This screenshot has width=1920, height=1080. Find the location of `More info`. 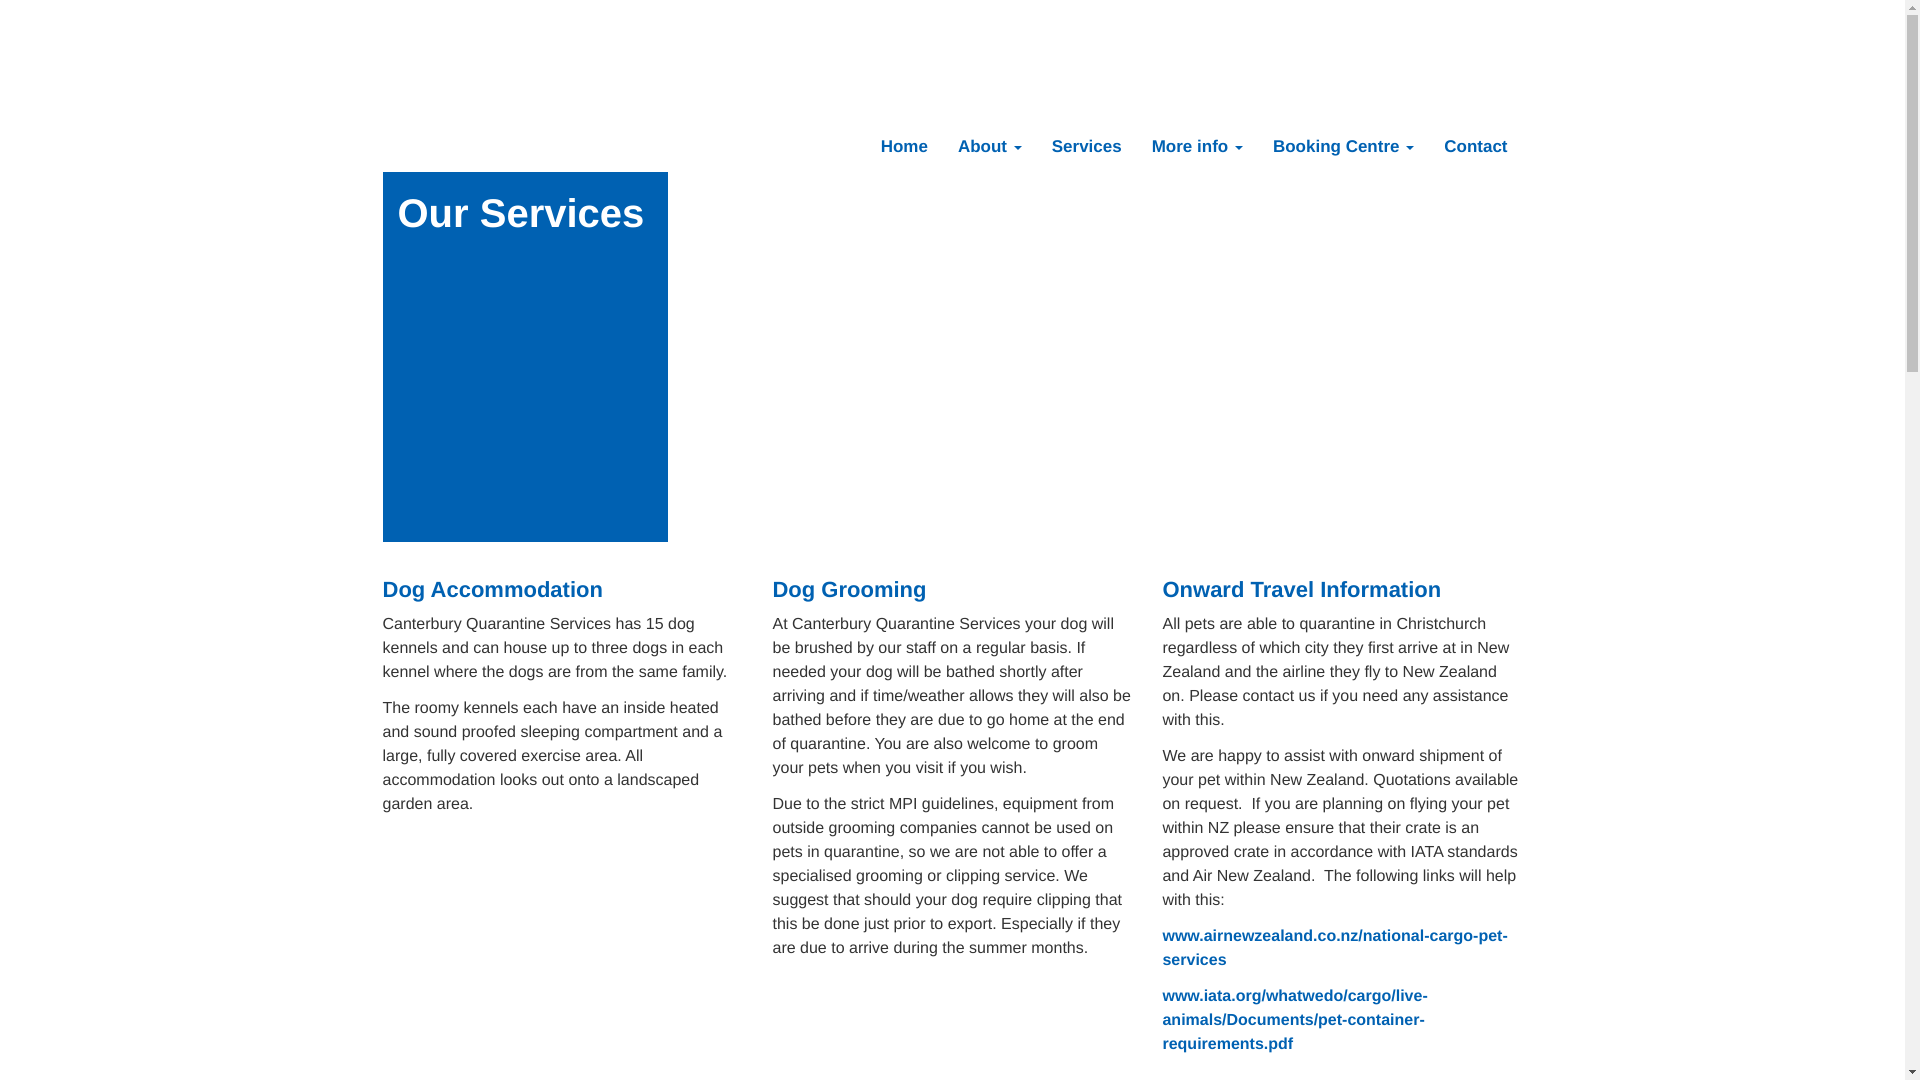

More info is located at coordinates (1196, 146).